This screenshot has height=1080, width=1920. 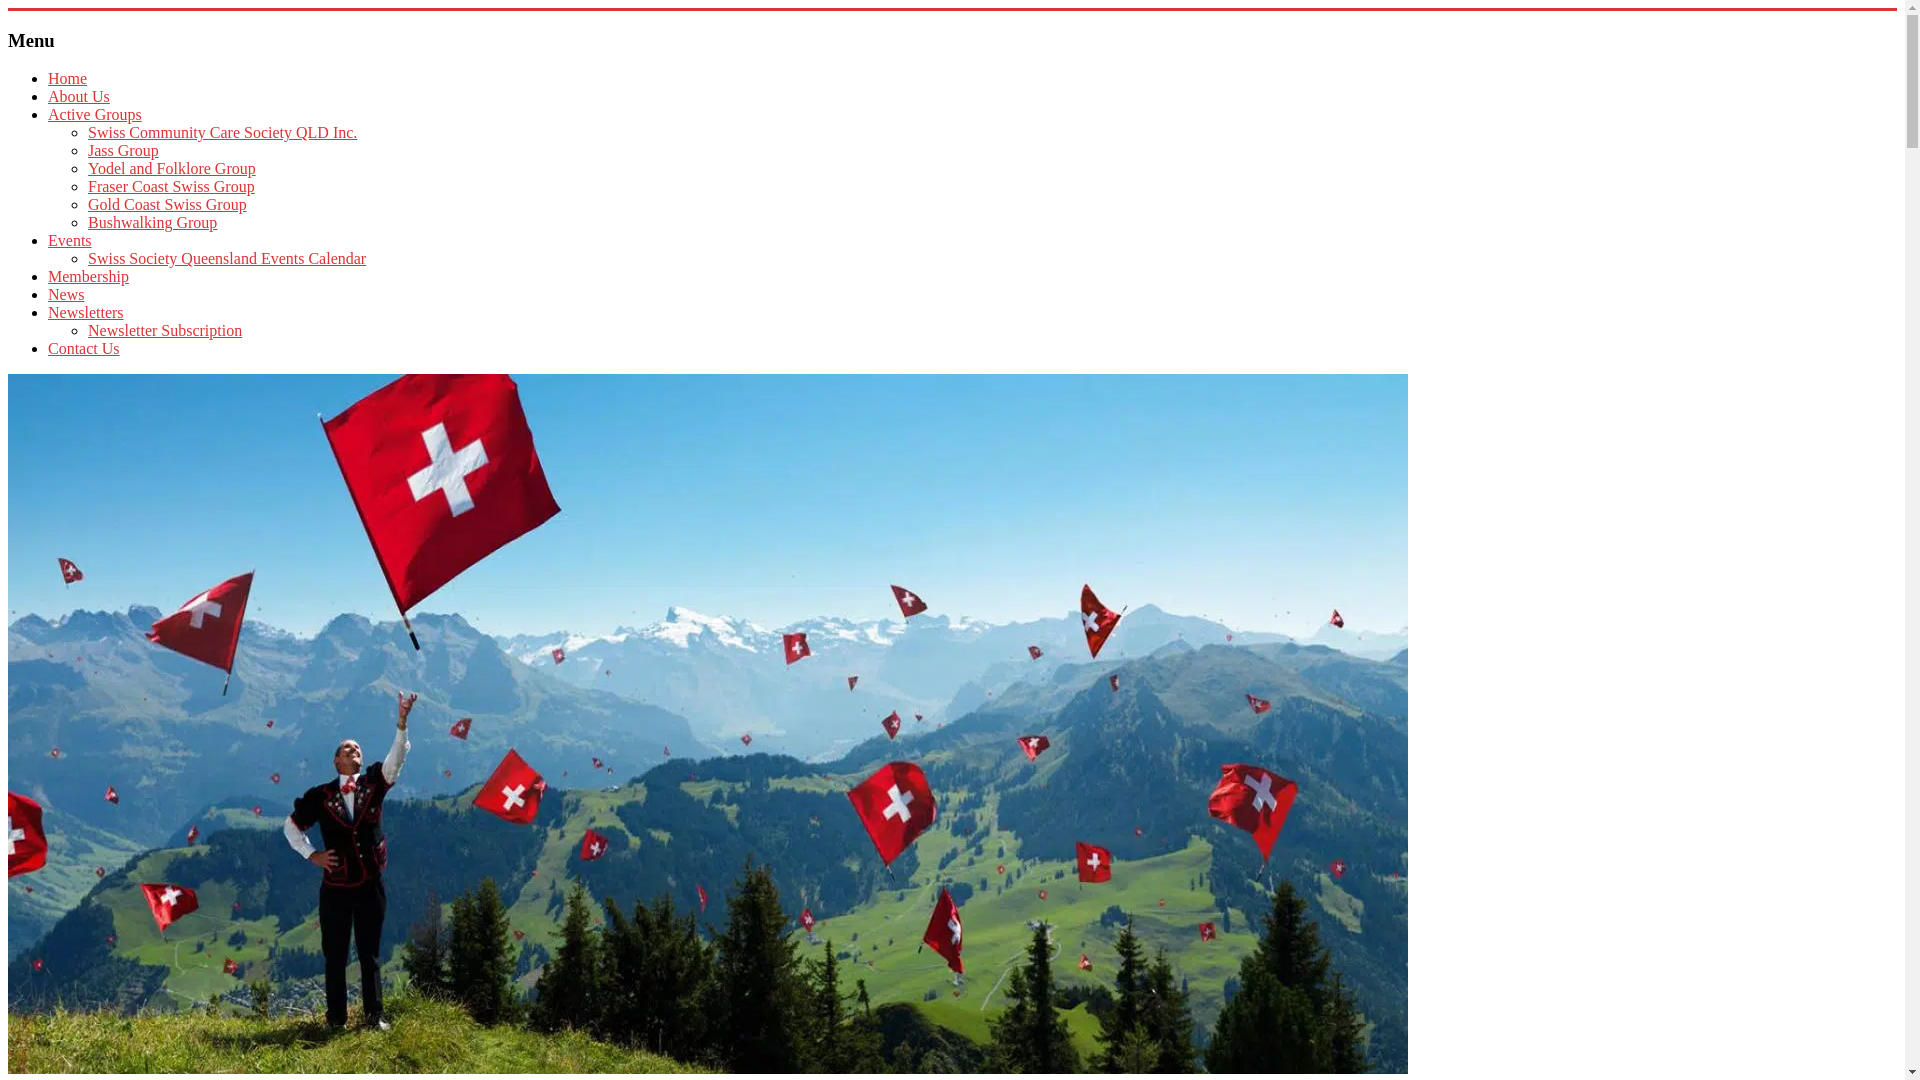 I want to click on News, so click(x=66, y=294).